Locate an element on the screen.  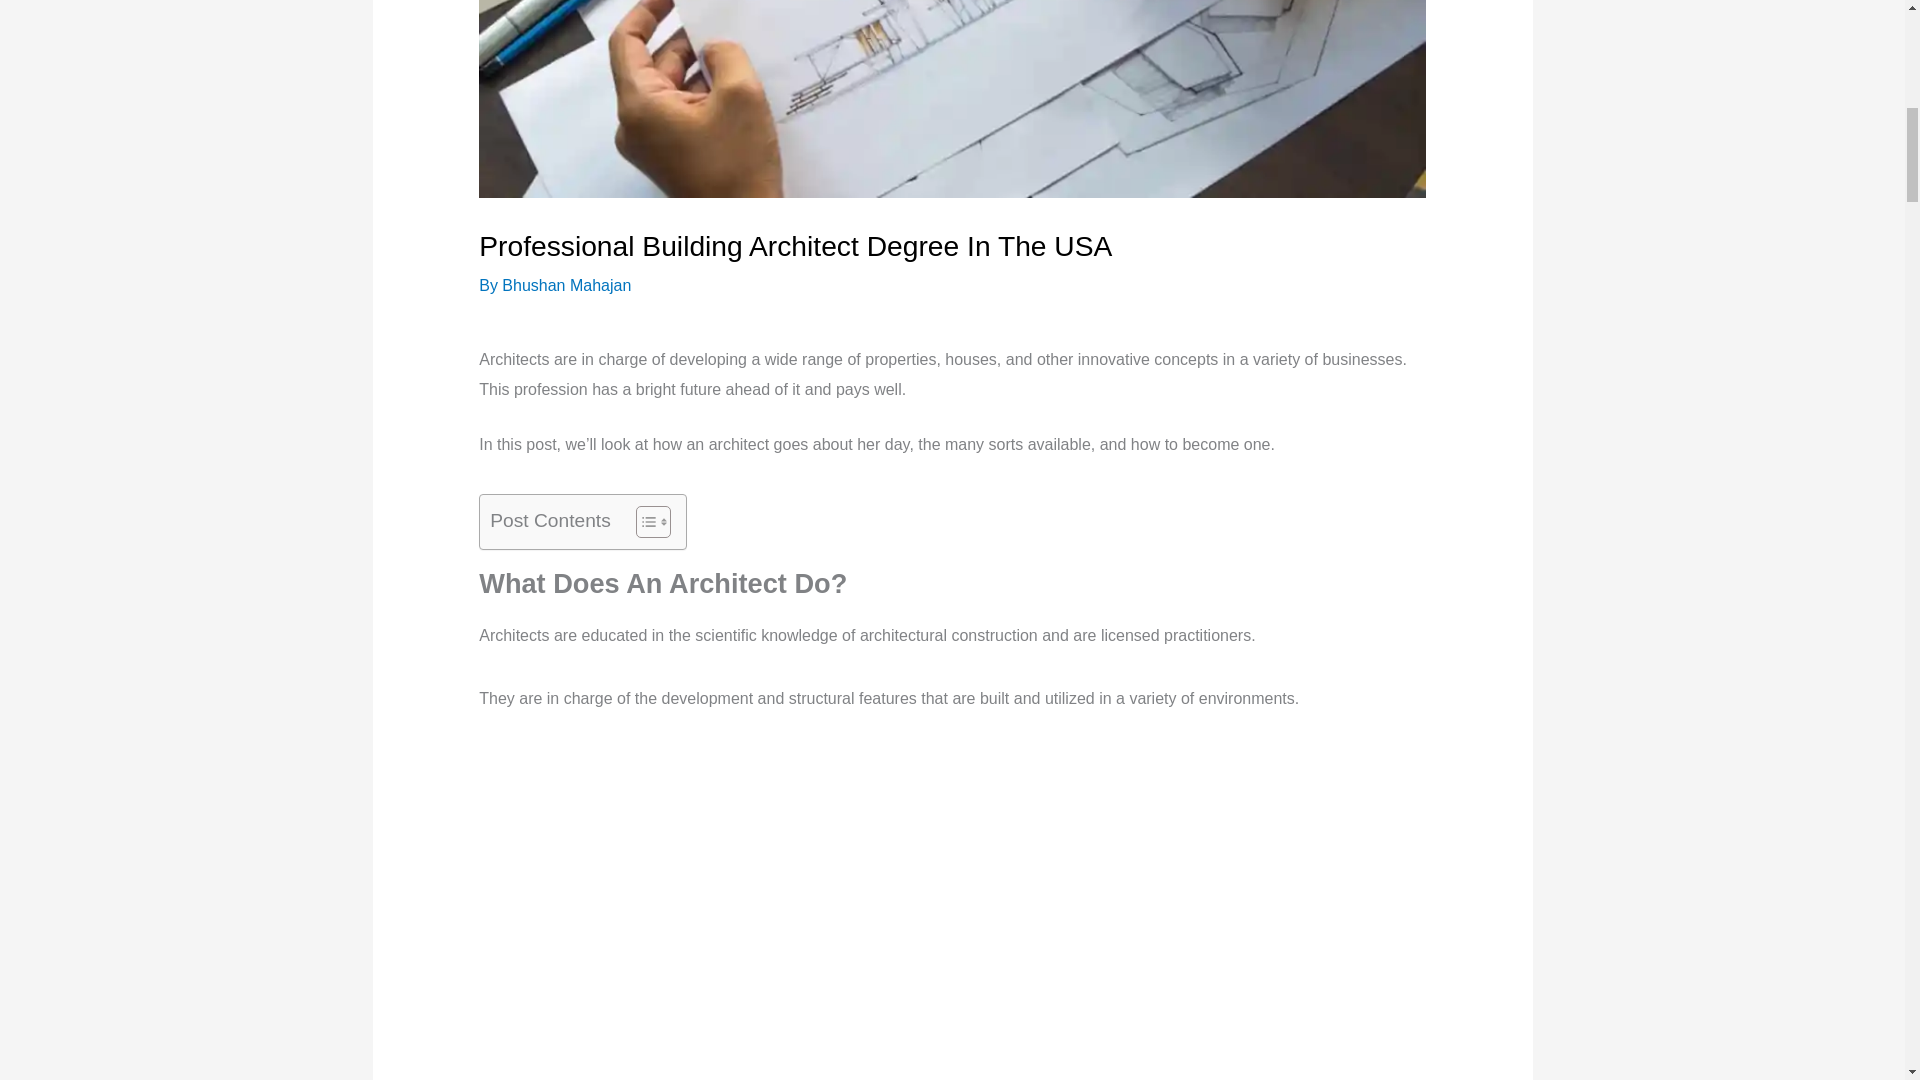
View all posts by Bhushan Mahajan is located at coordinates (566, 284).